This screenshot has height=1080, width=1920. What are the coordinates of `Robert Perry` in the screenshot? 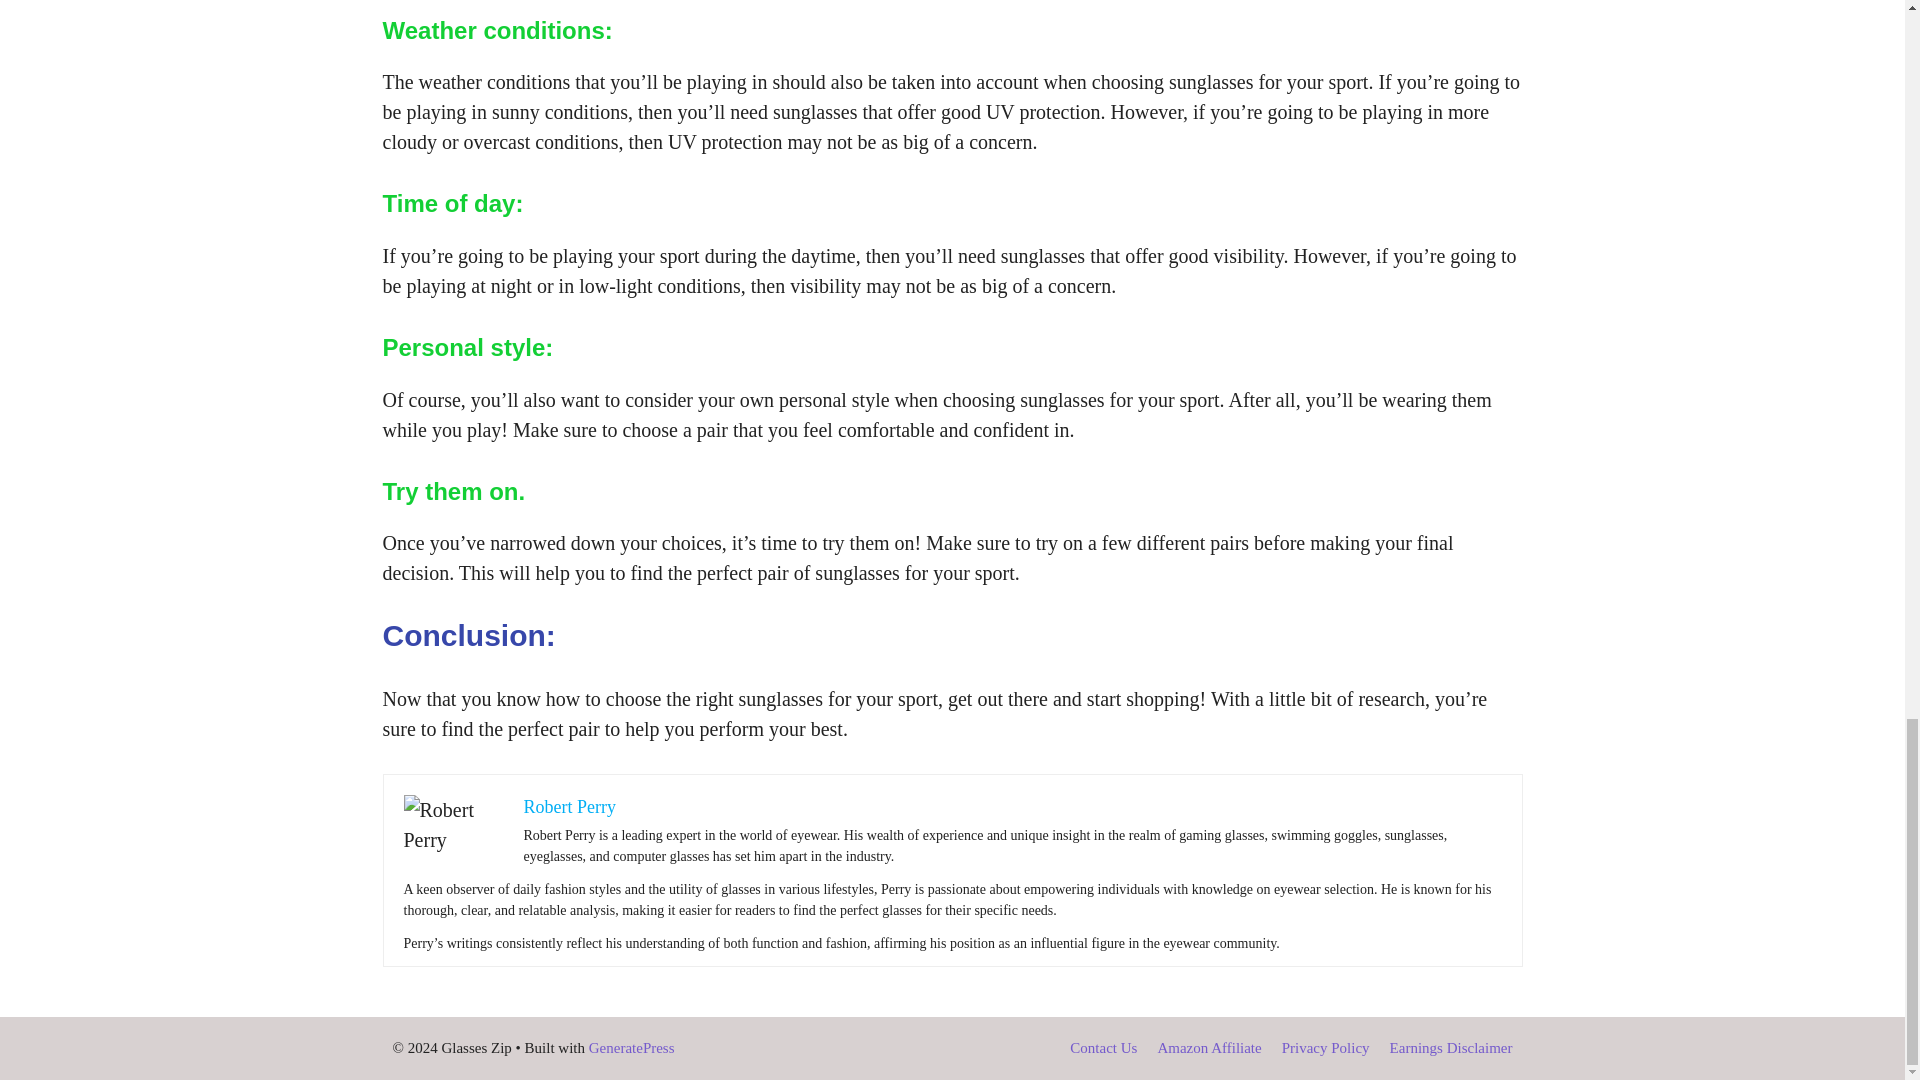 It's located at (570, 806).